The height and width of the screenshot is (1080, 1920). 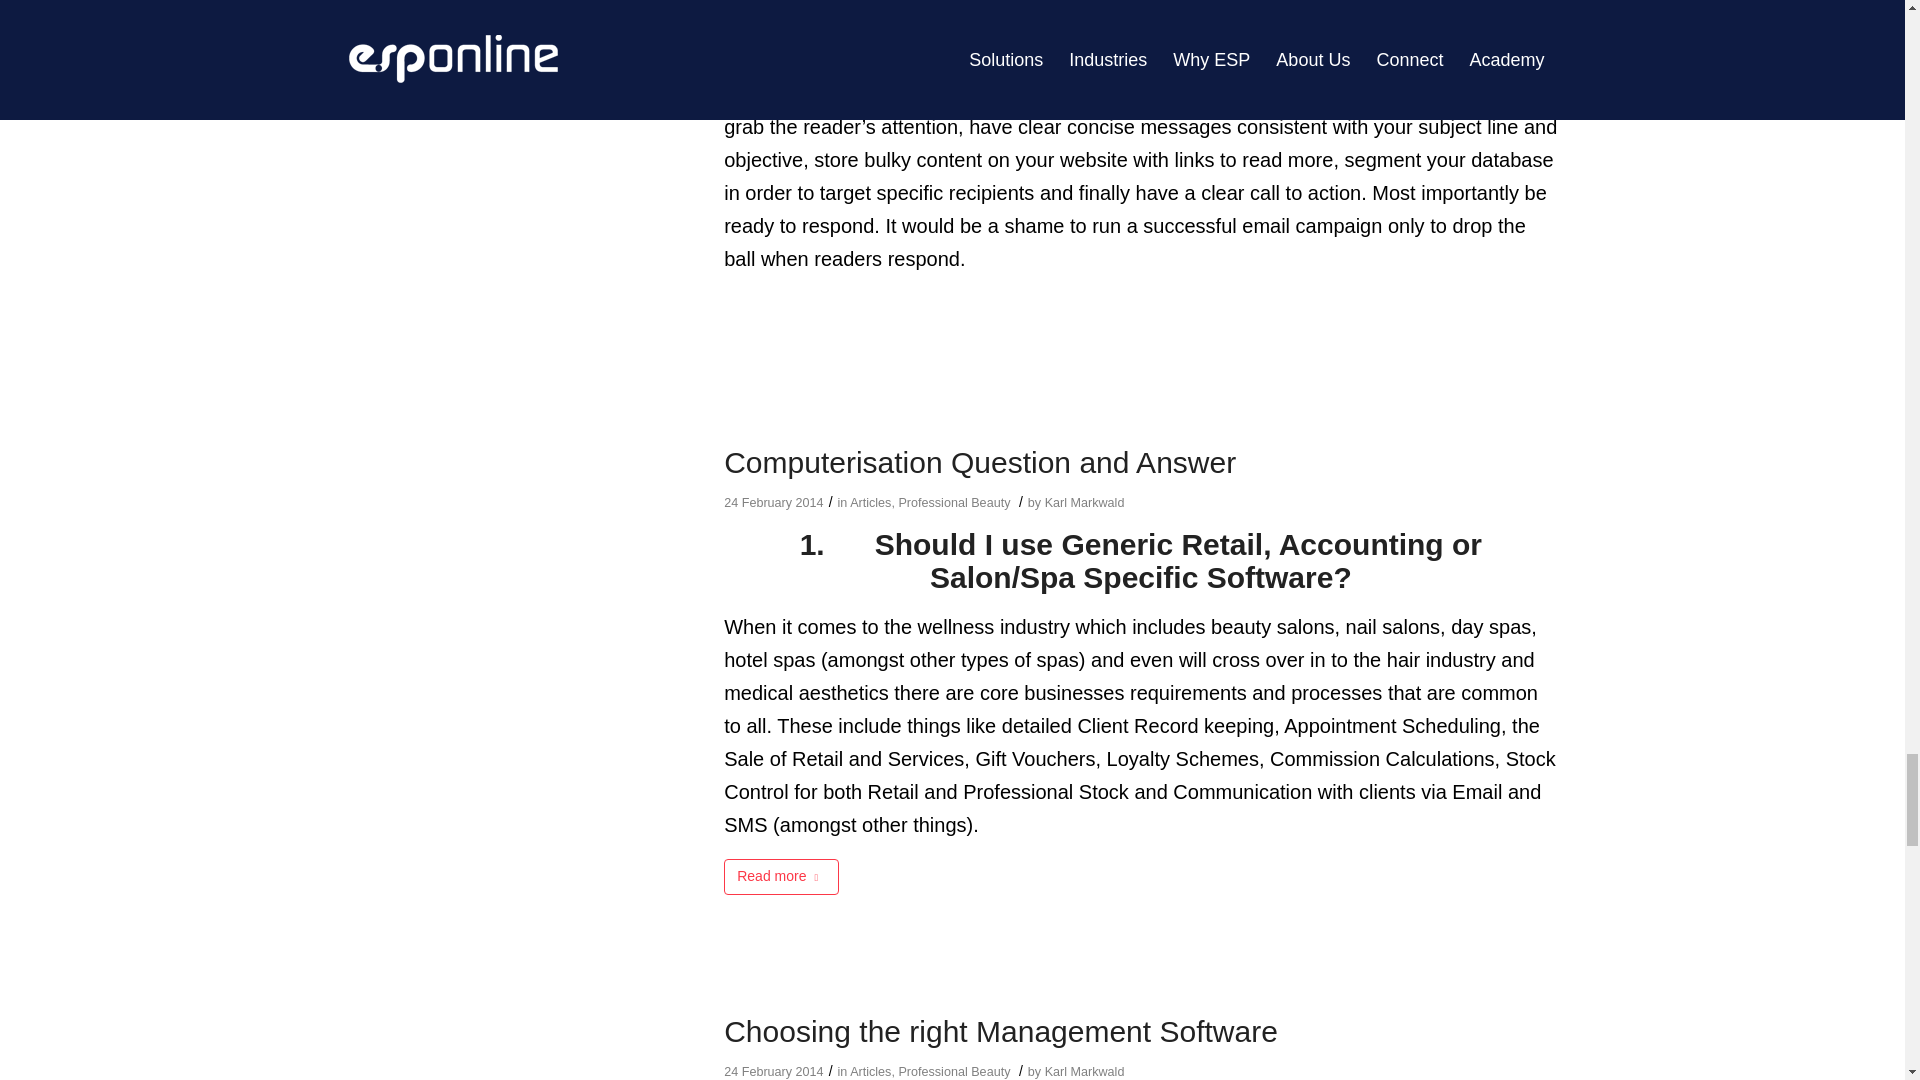 What do you see at coordinates (954, 502) in the screenshot?
I see `Professional Beauty` at bounding box center [954, 502].